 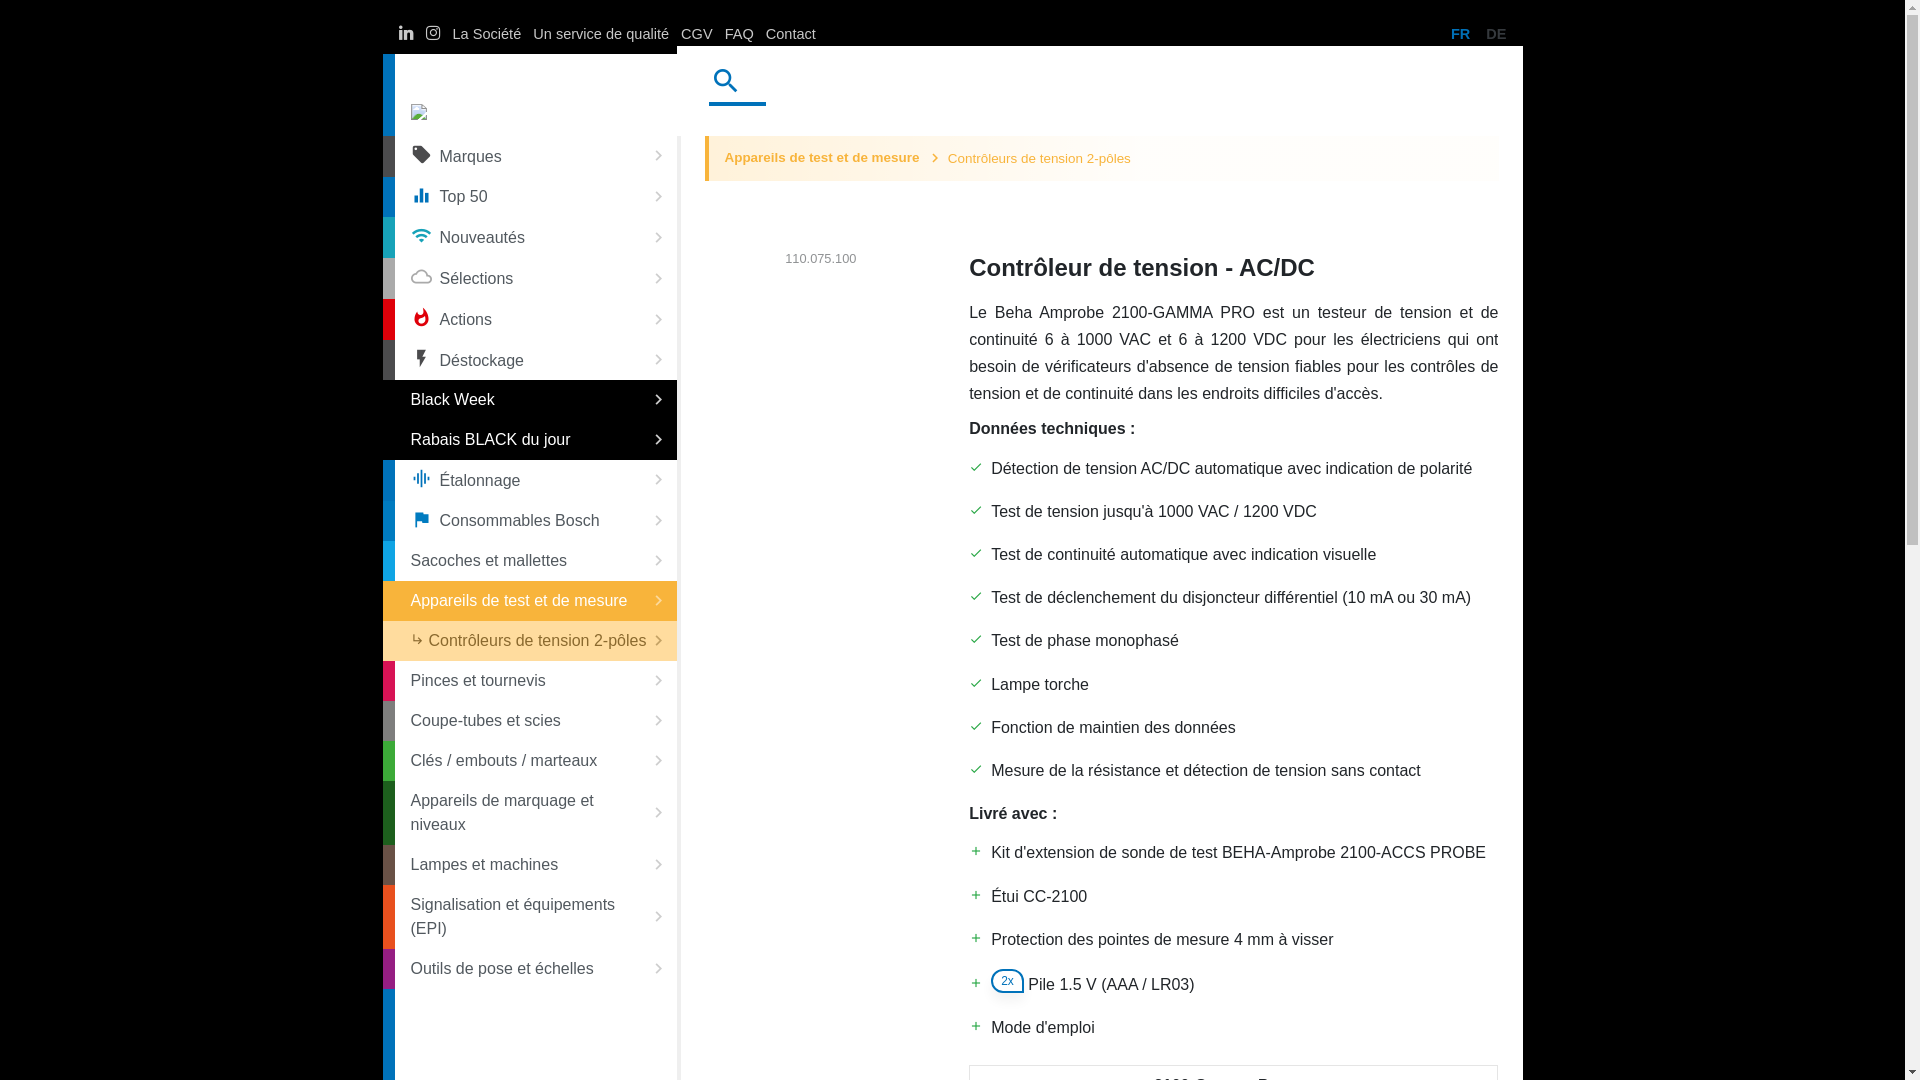 I want to click on Appareils de test et de mesure
keyboard_arrow_right, so click(x=535, y=601).